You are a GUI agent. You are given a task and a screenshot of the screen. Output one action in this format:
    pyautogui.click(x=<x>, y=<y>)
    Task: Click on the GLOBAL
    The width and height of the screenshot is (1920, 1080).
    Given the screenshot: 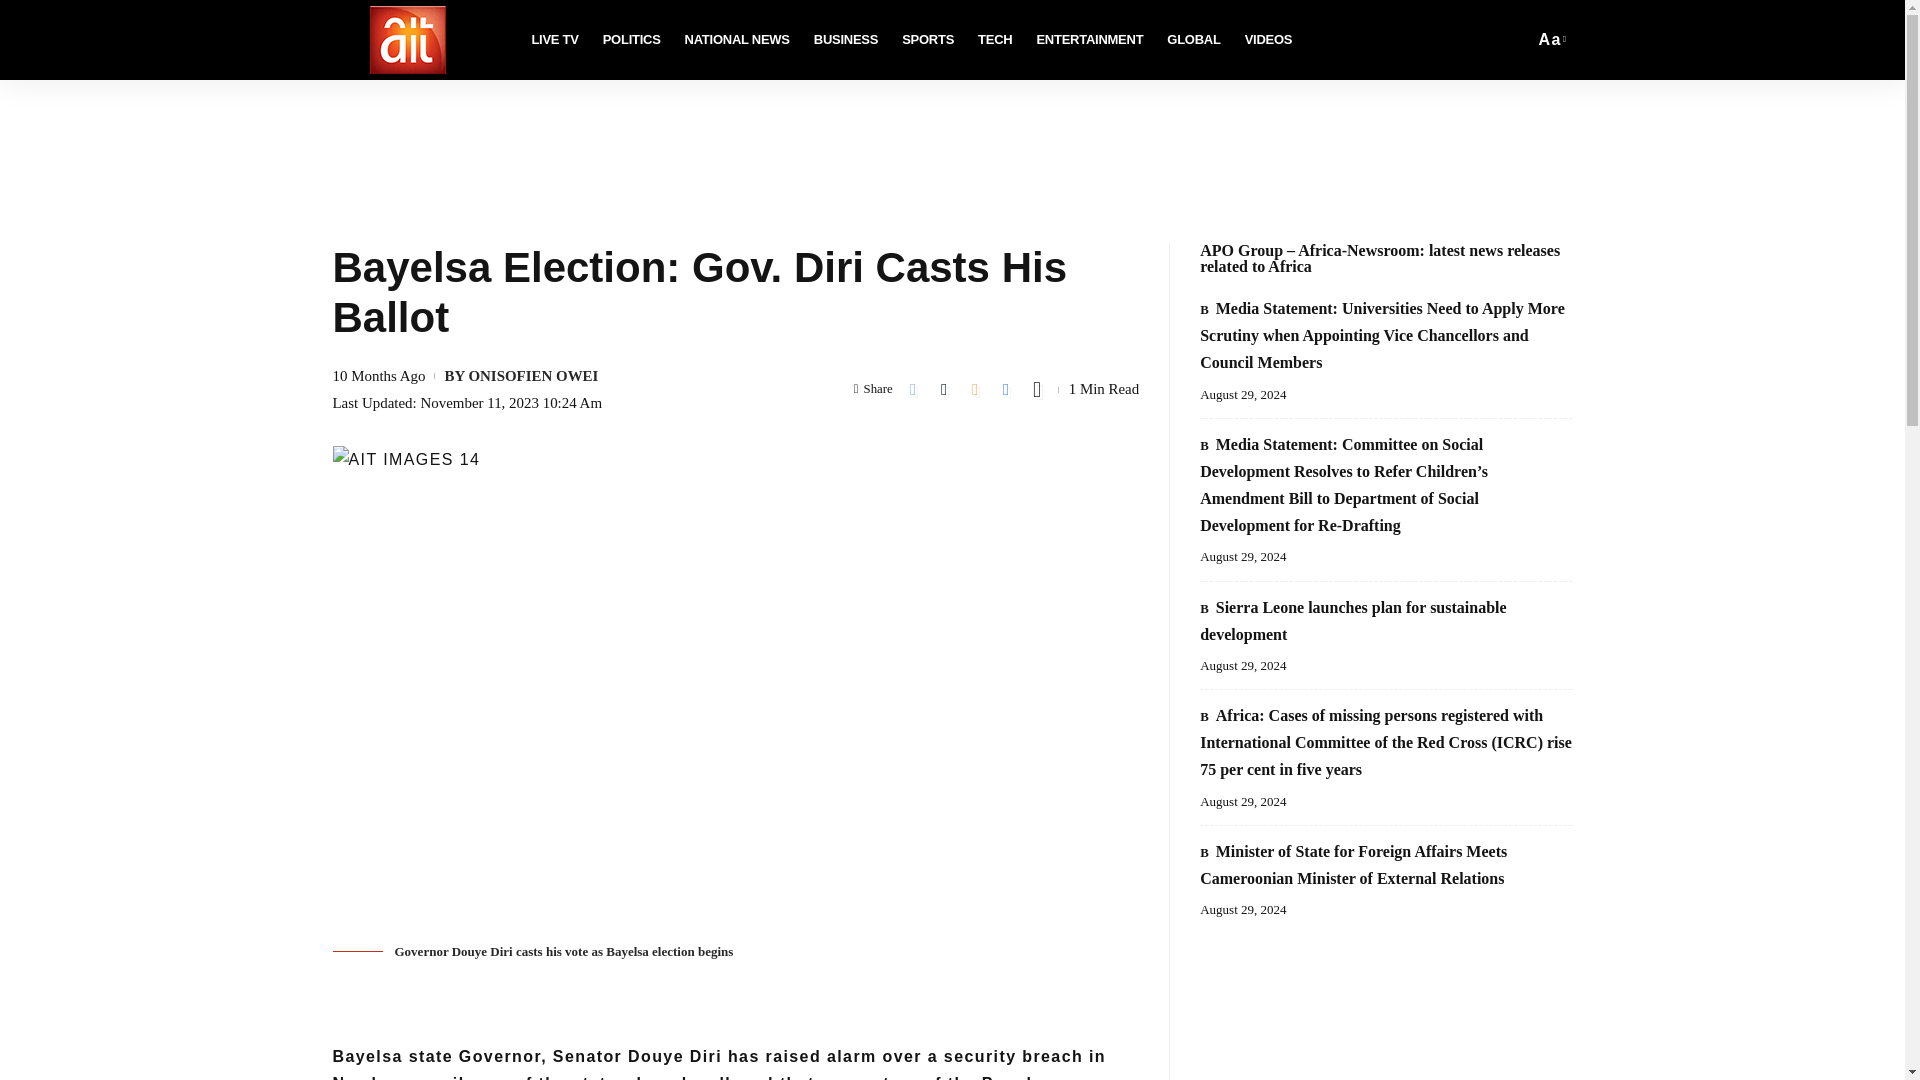 What is the action you would take?
    pyautogui.click(x=1551, y=38)
    